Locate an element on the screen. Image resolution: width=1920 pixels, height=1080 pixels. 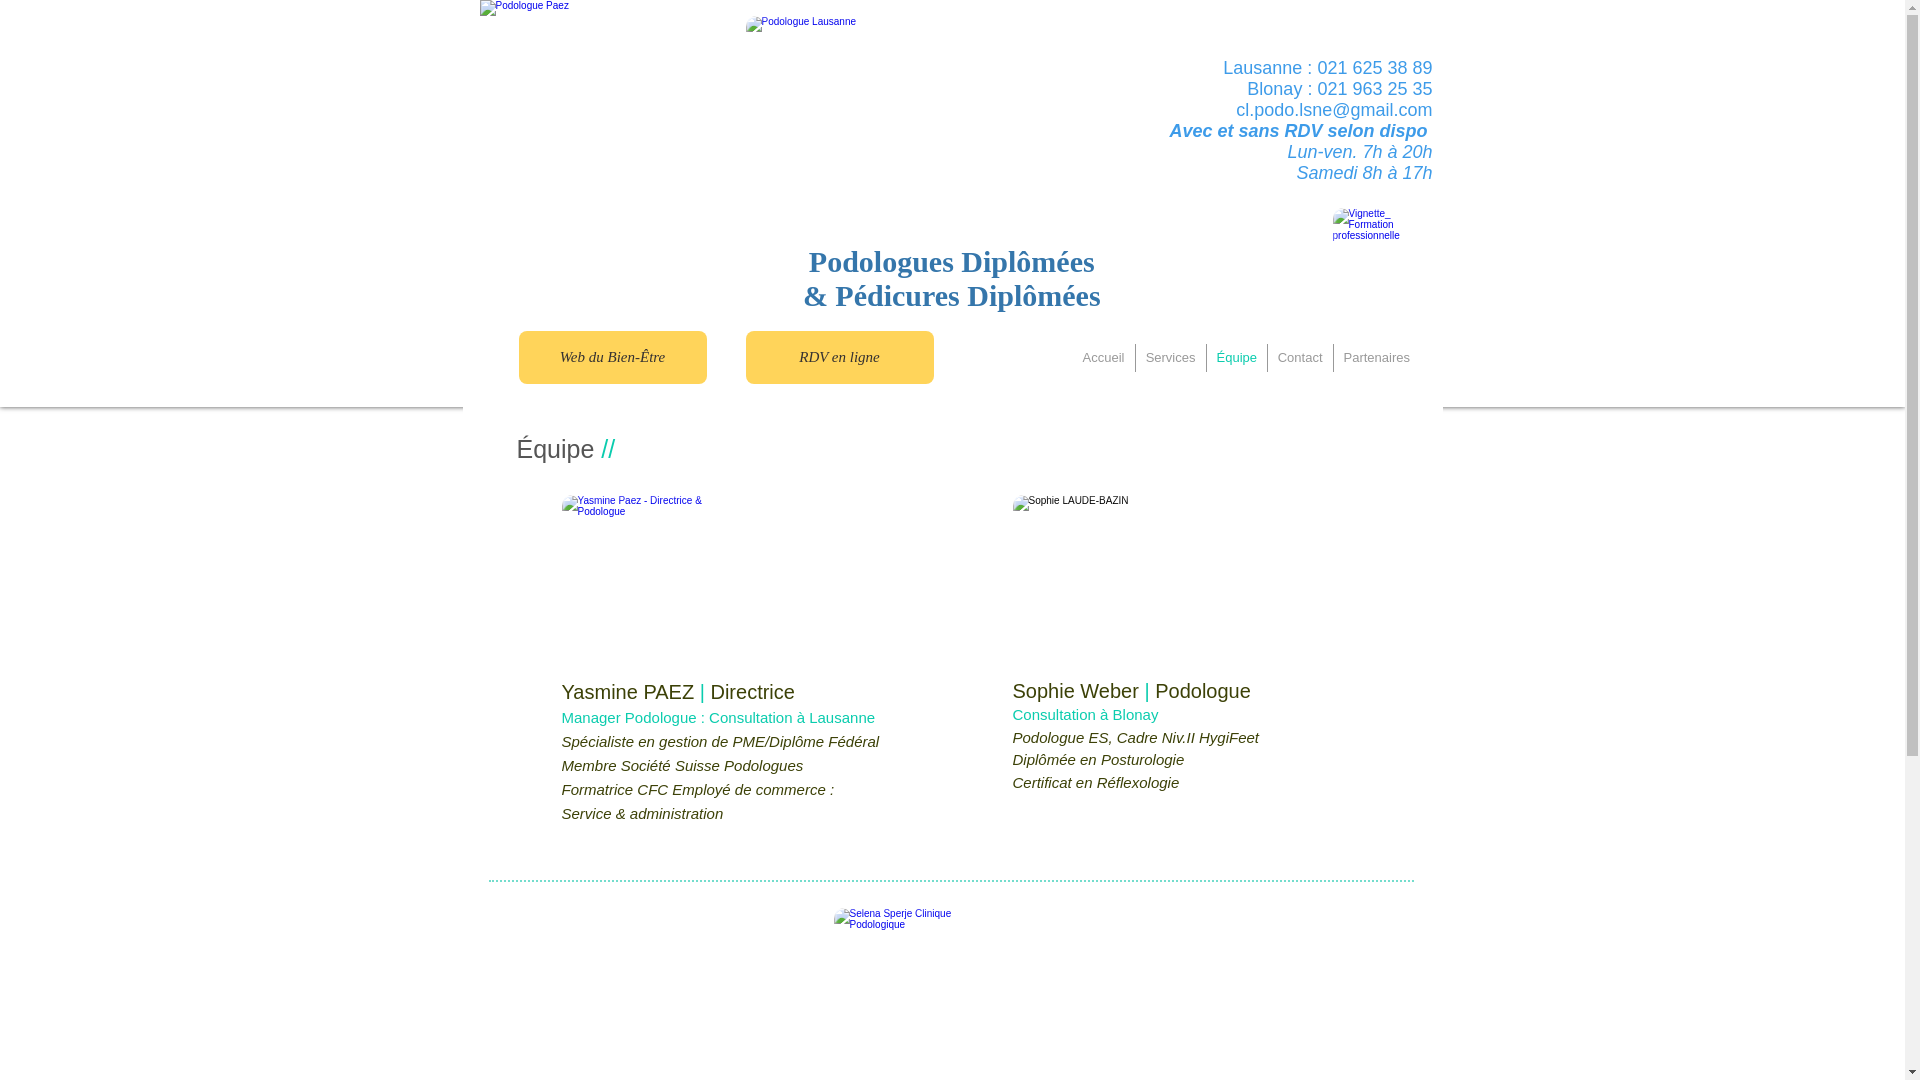
RDV en ligne is located at coordinates (840, 358).